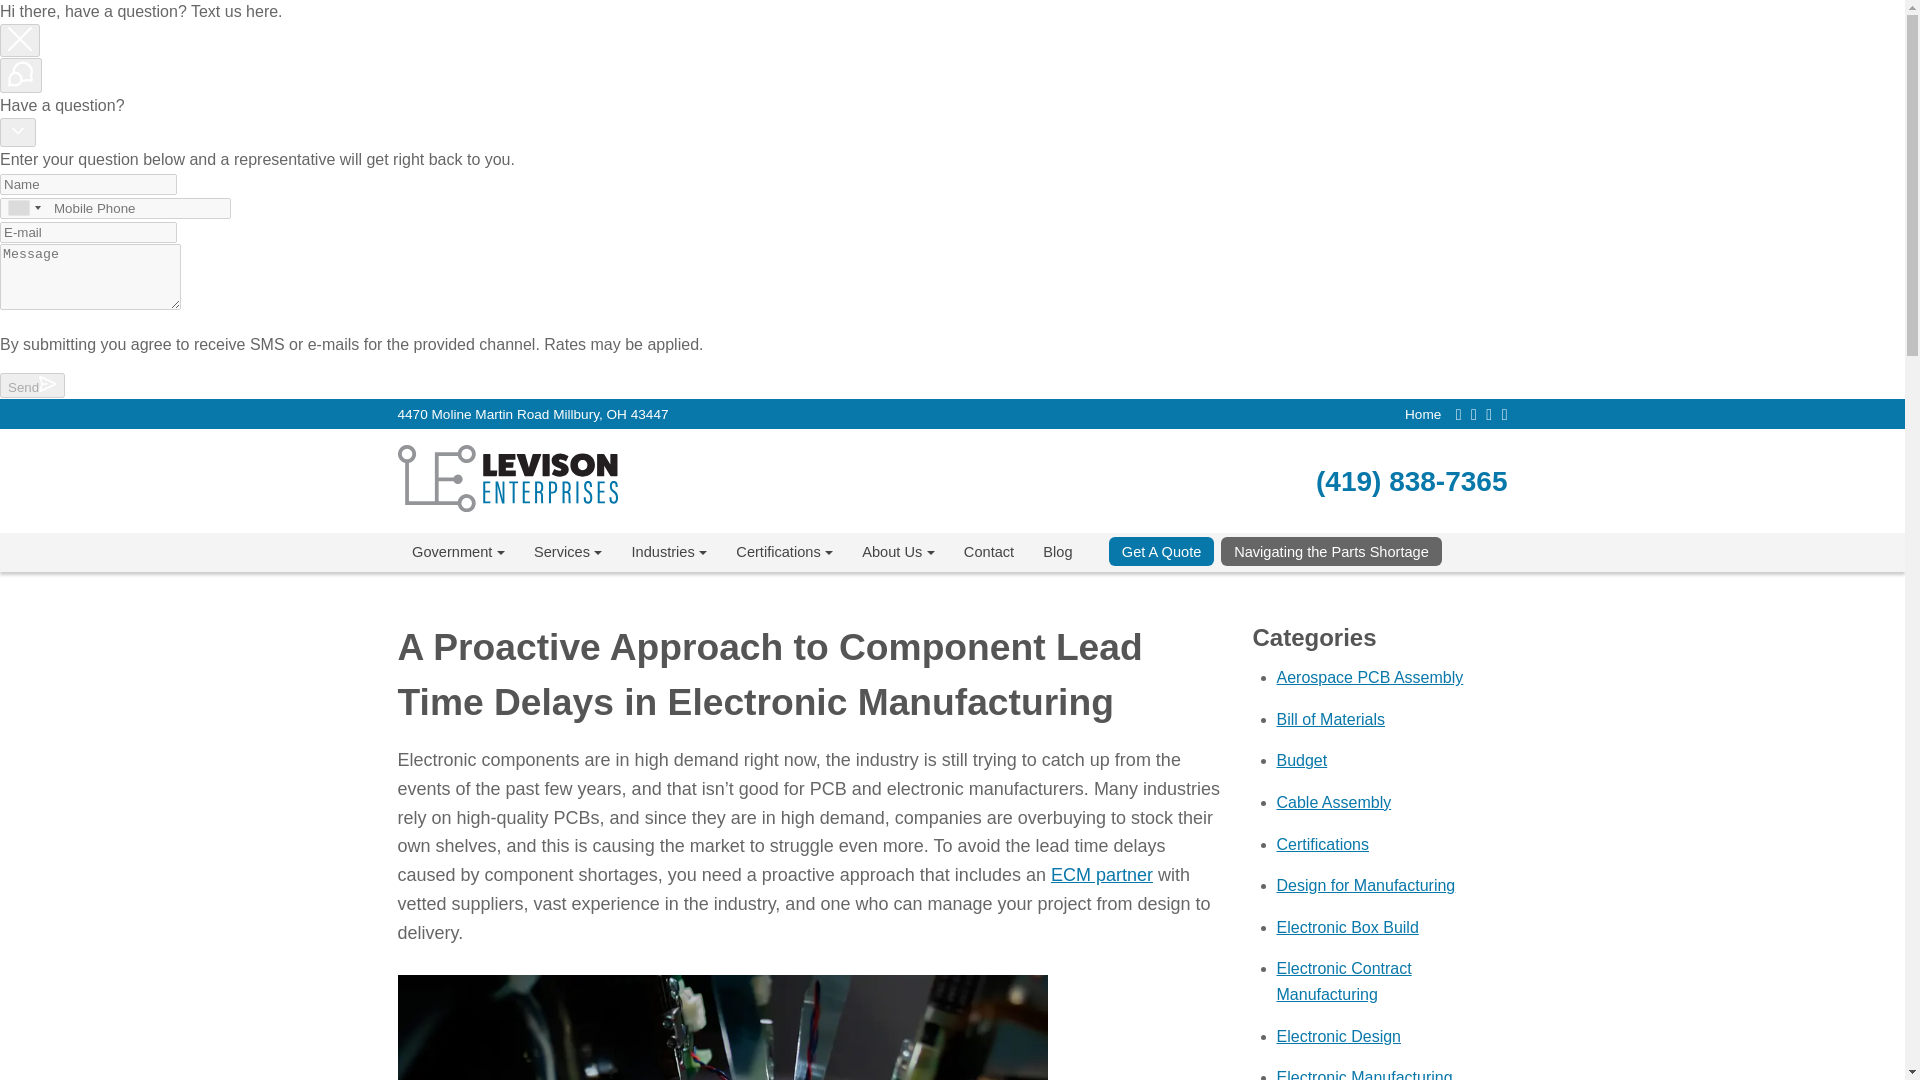  I want to click on Government, so click(458, 552).